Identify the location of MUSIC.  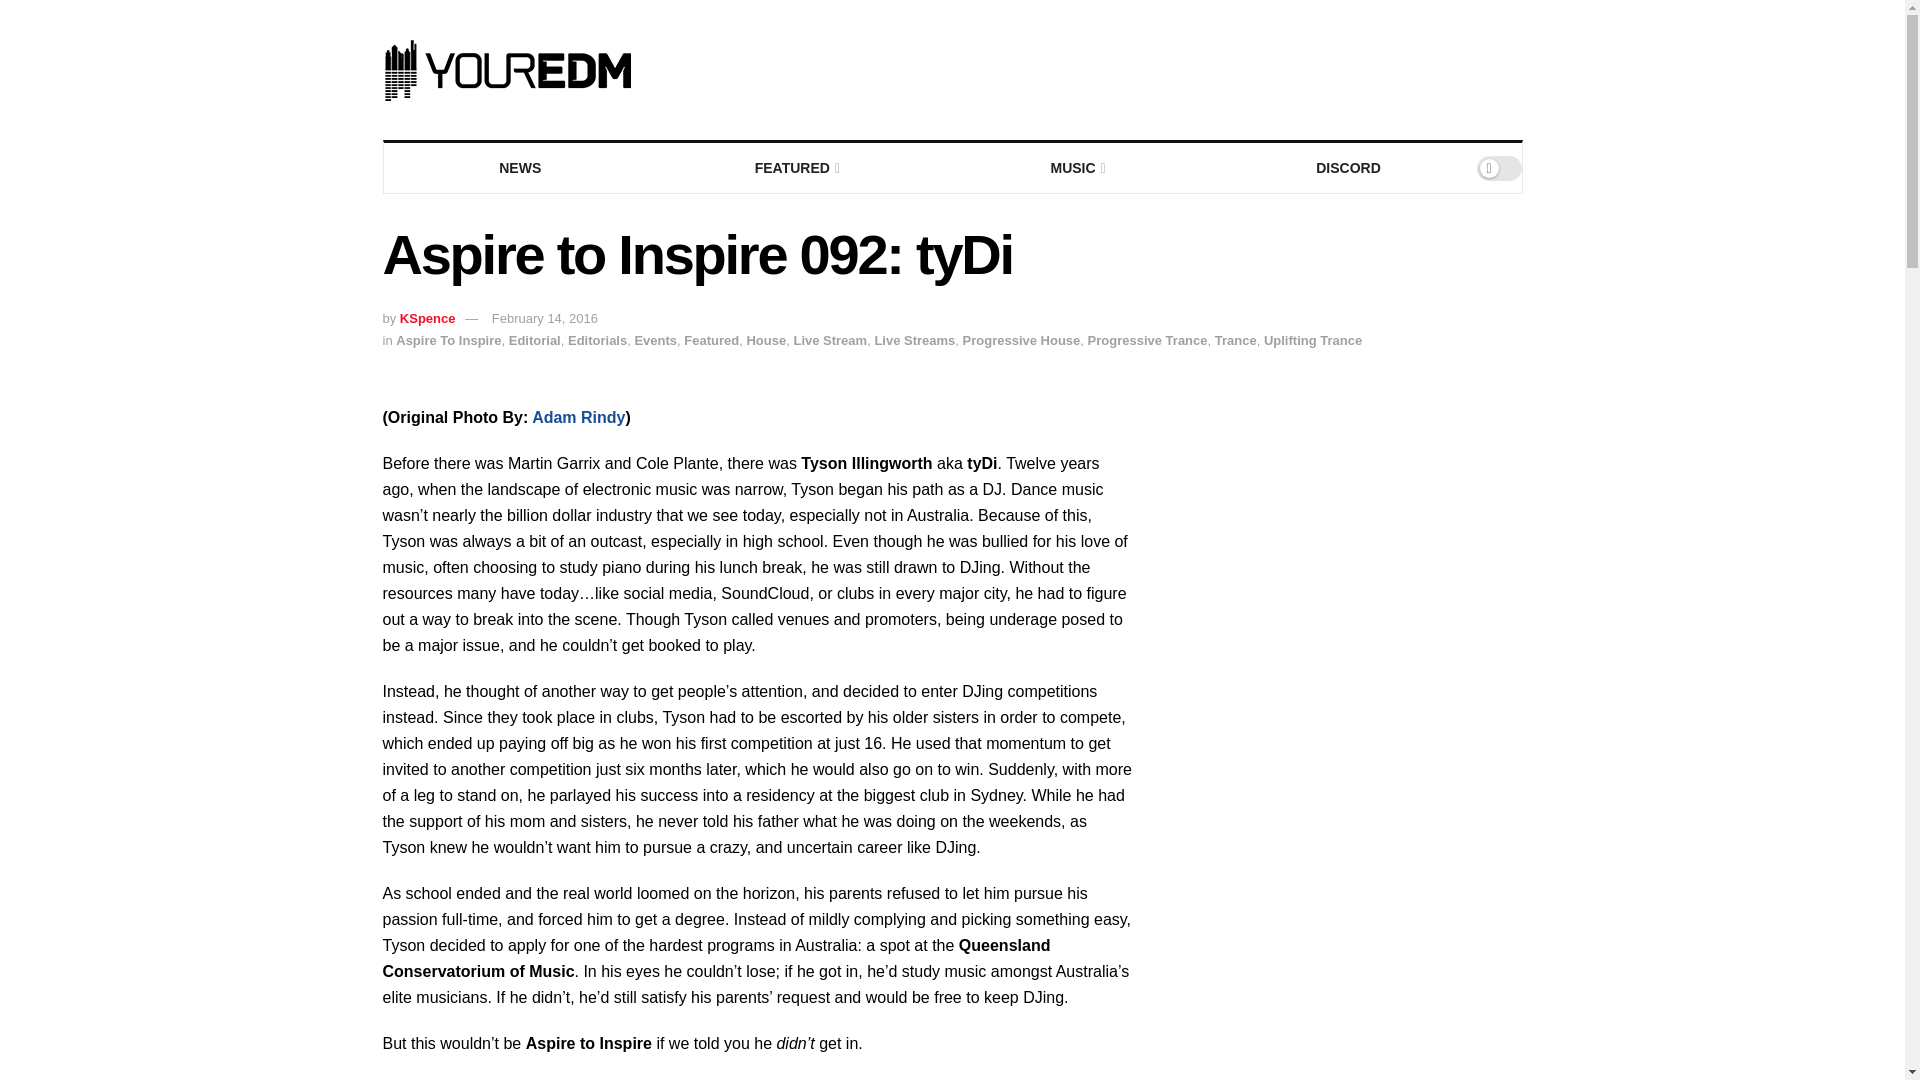
(1076, 168).